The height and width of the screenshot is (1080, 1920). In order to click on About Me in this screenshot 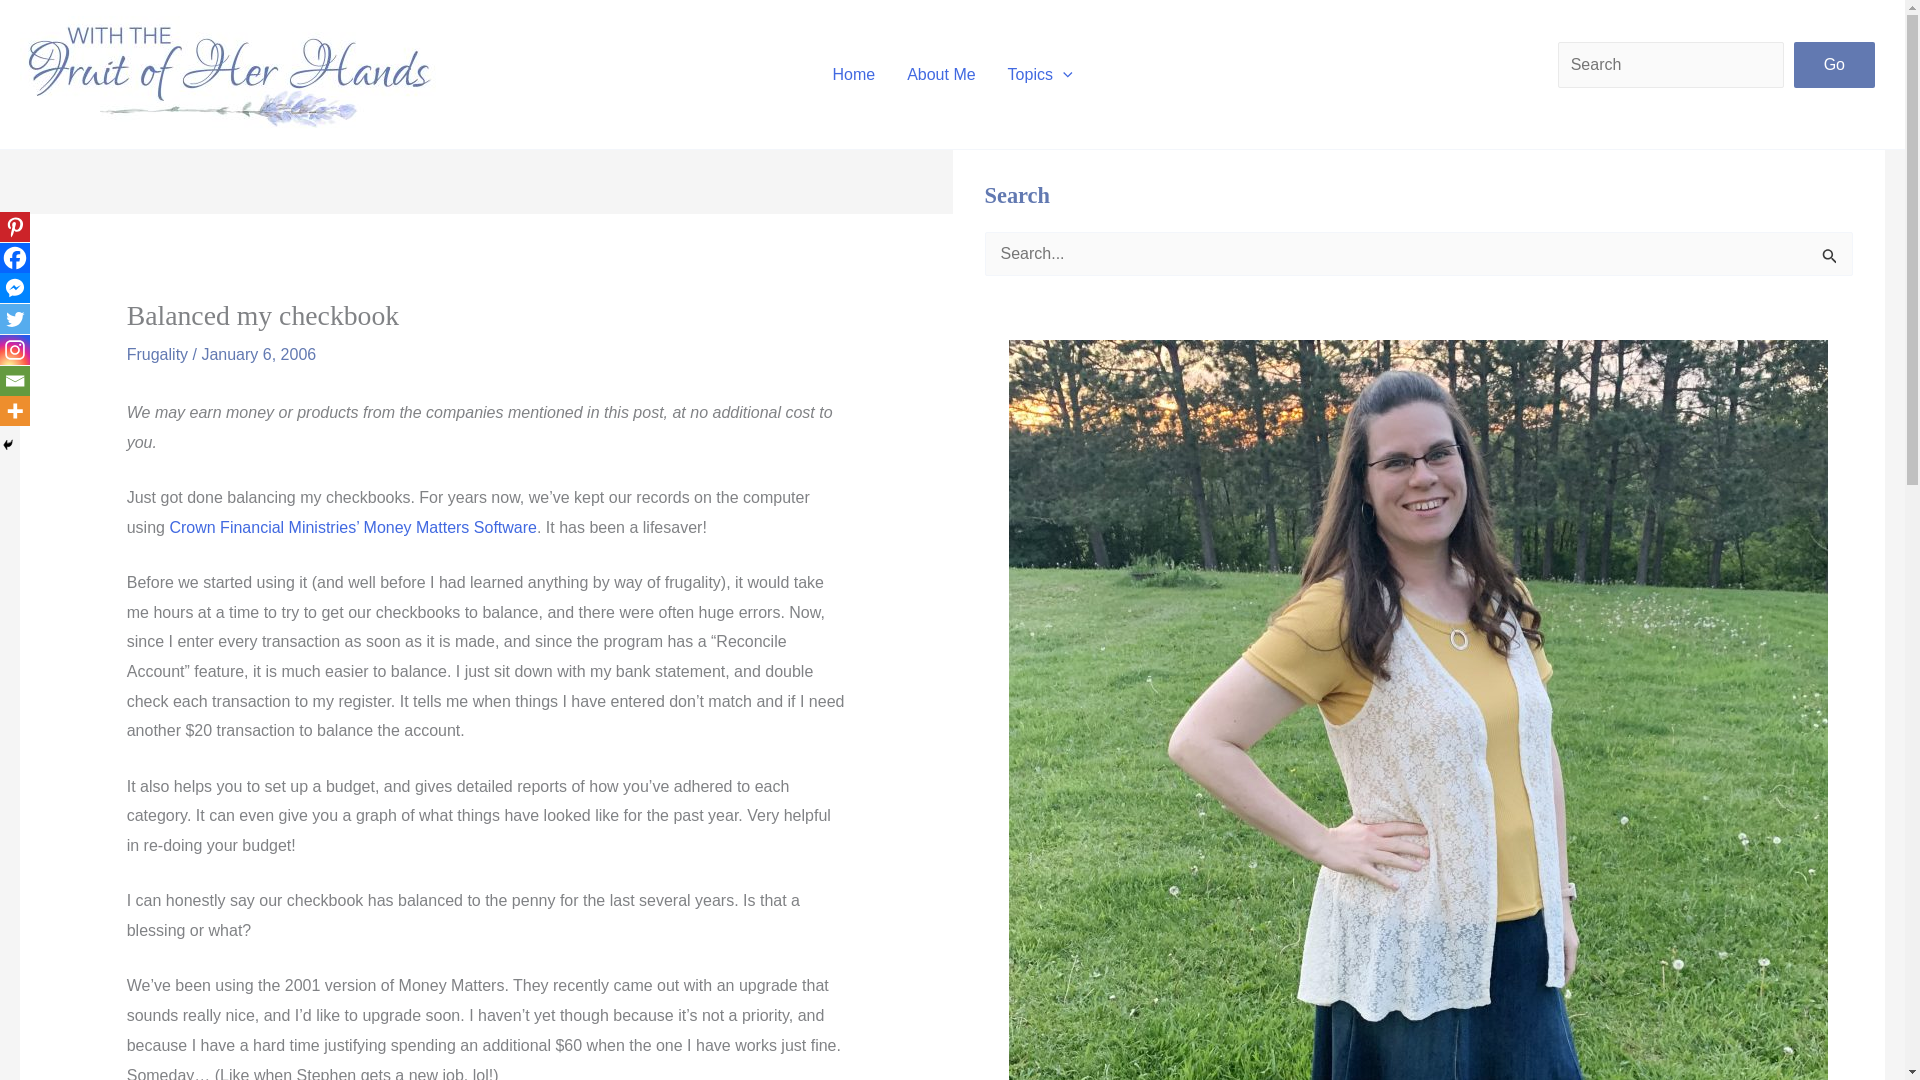, I will do `click(940, 74)`.